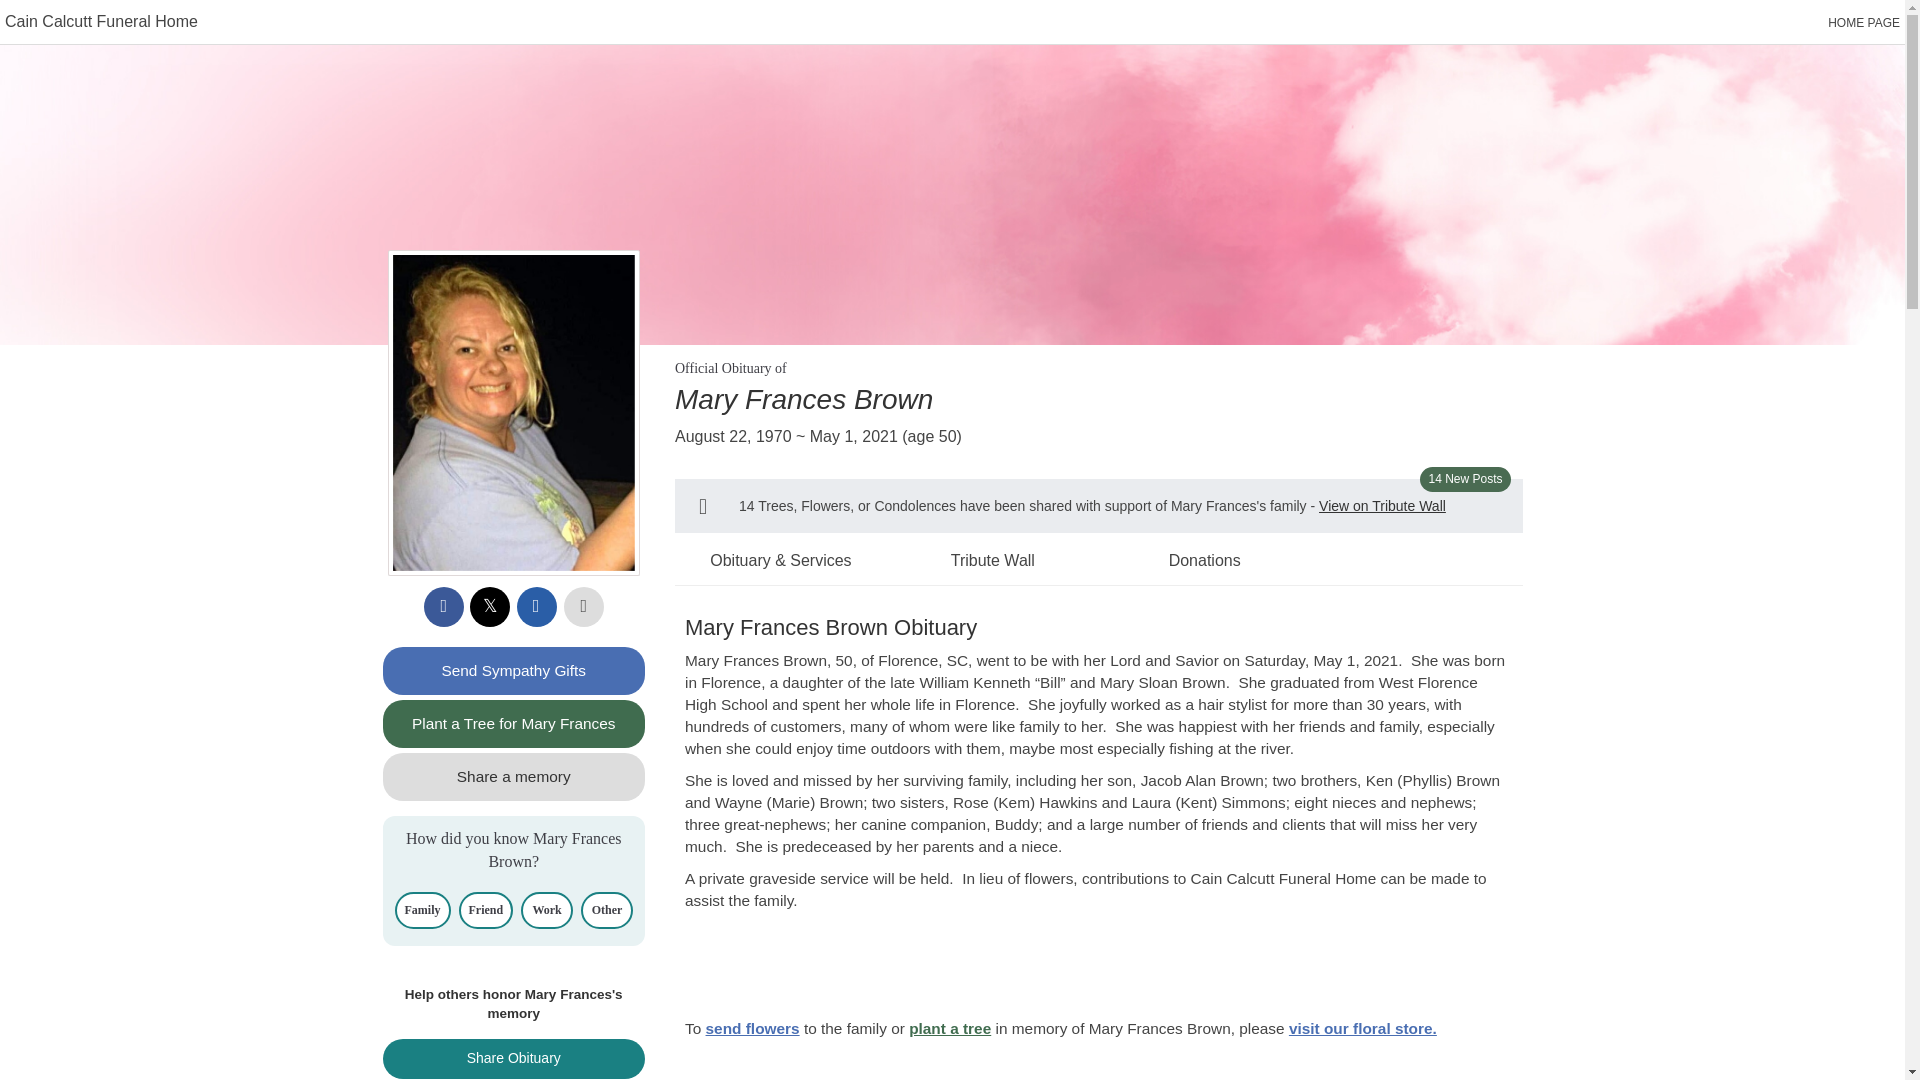  I want to click on plant a tree, so click(949, 1028).